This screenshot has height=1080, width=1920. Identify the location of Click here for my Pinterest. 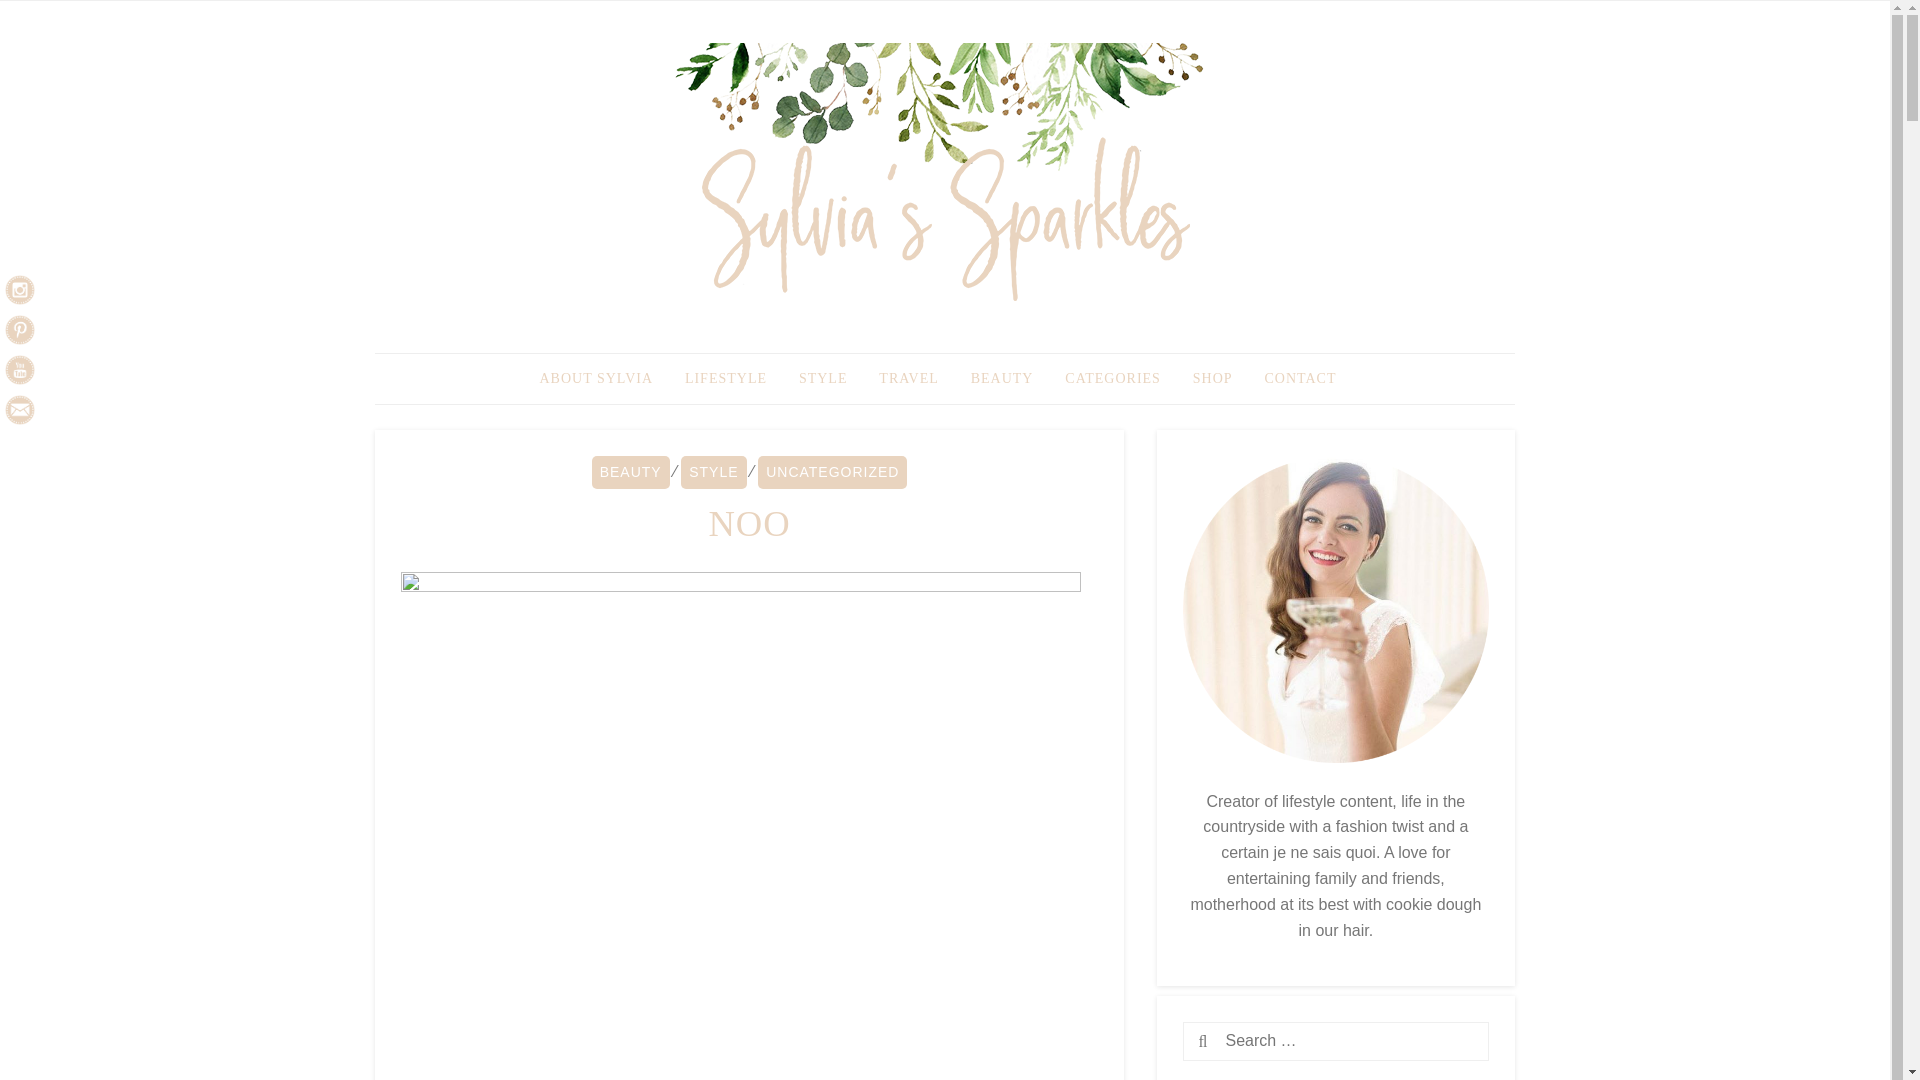
(20, 330).